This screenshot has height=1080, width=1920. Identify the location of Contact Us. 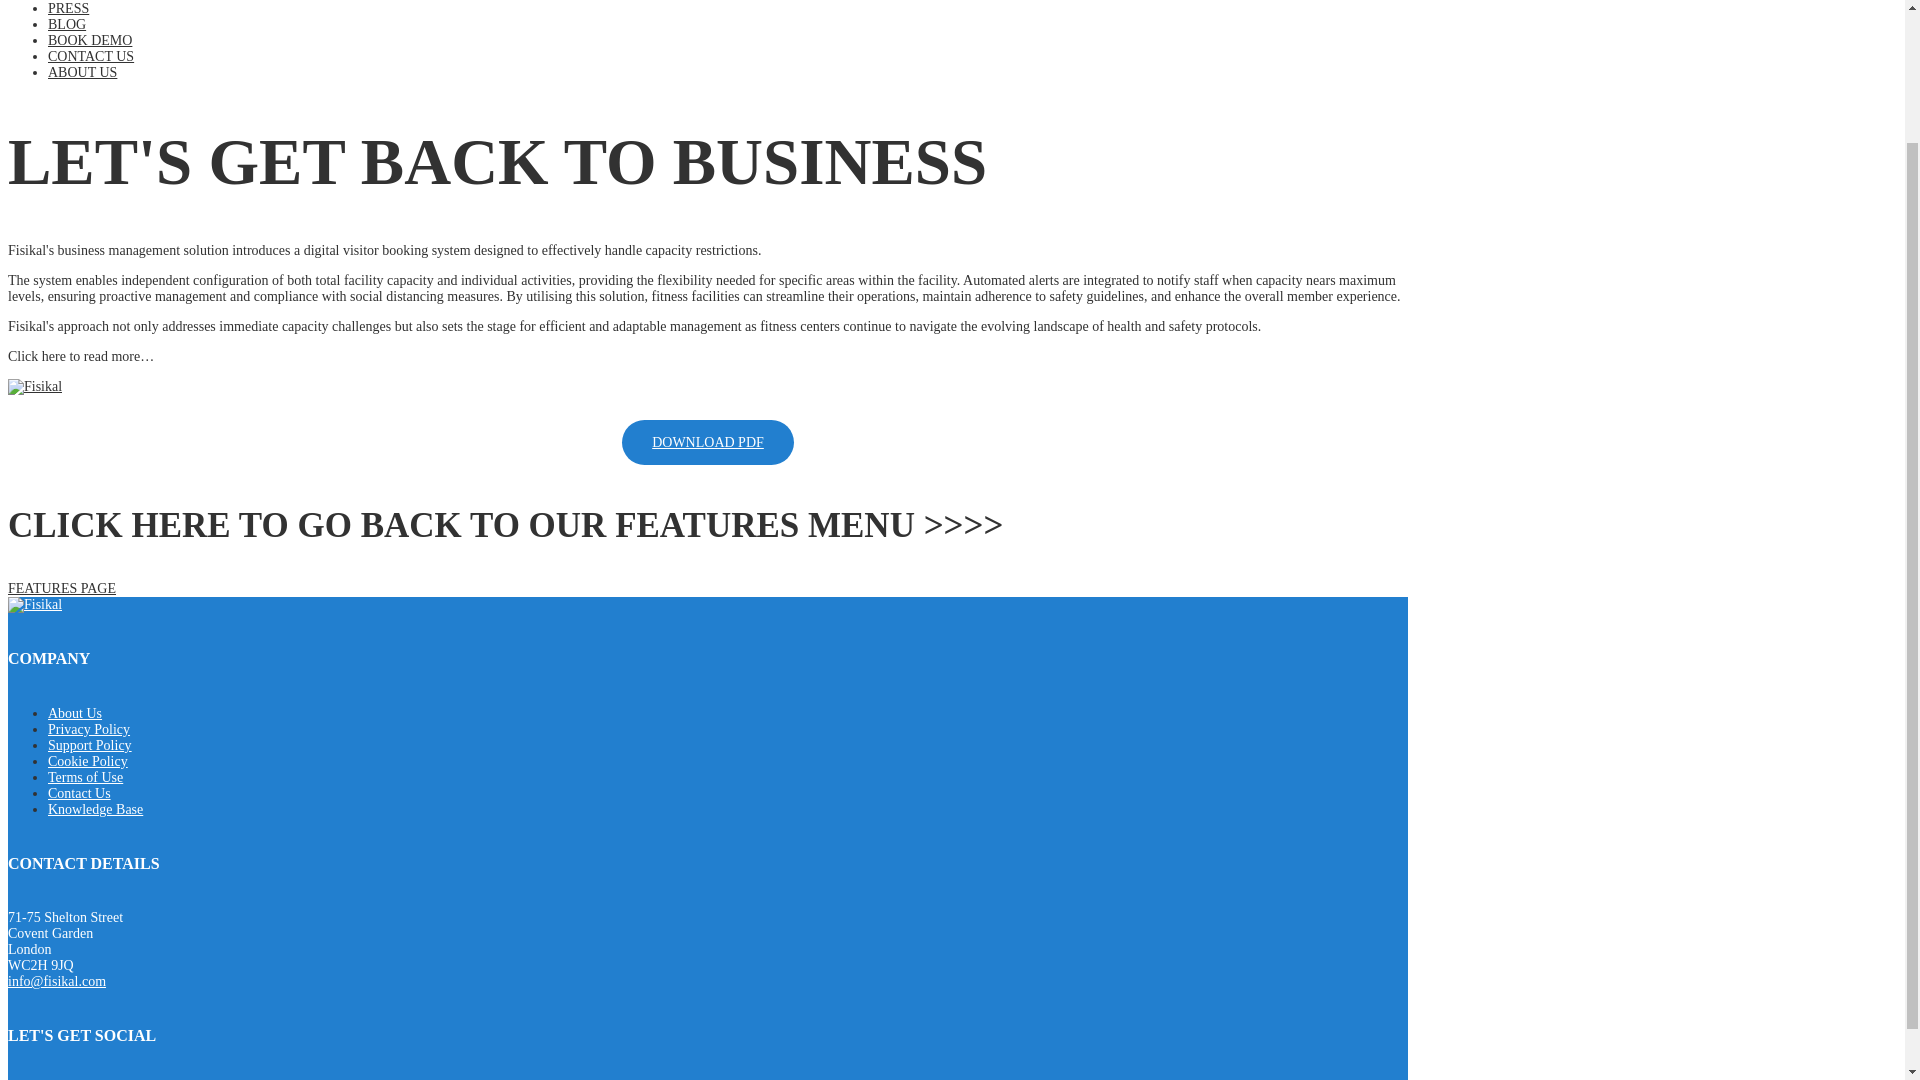
(80, 794).